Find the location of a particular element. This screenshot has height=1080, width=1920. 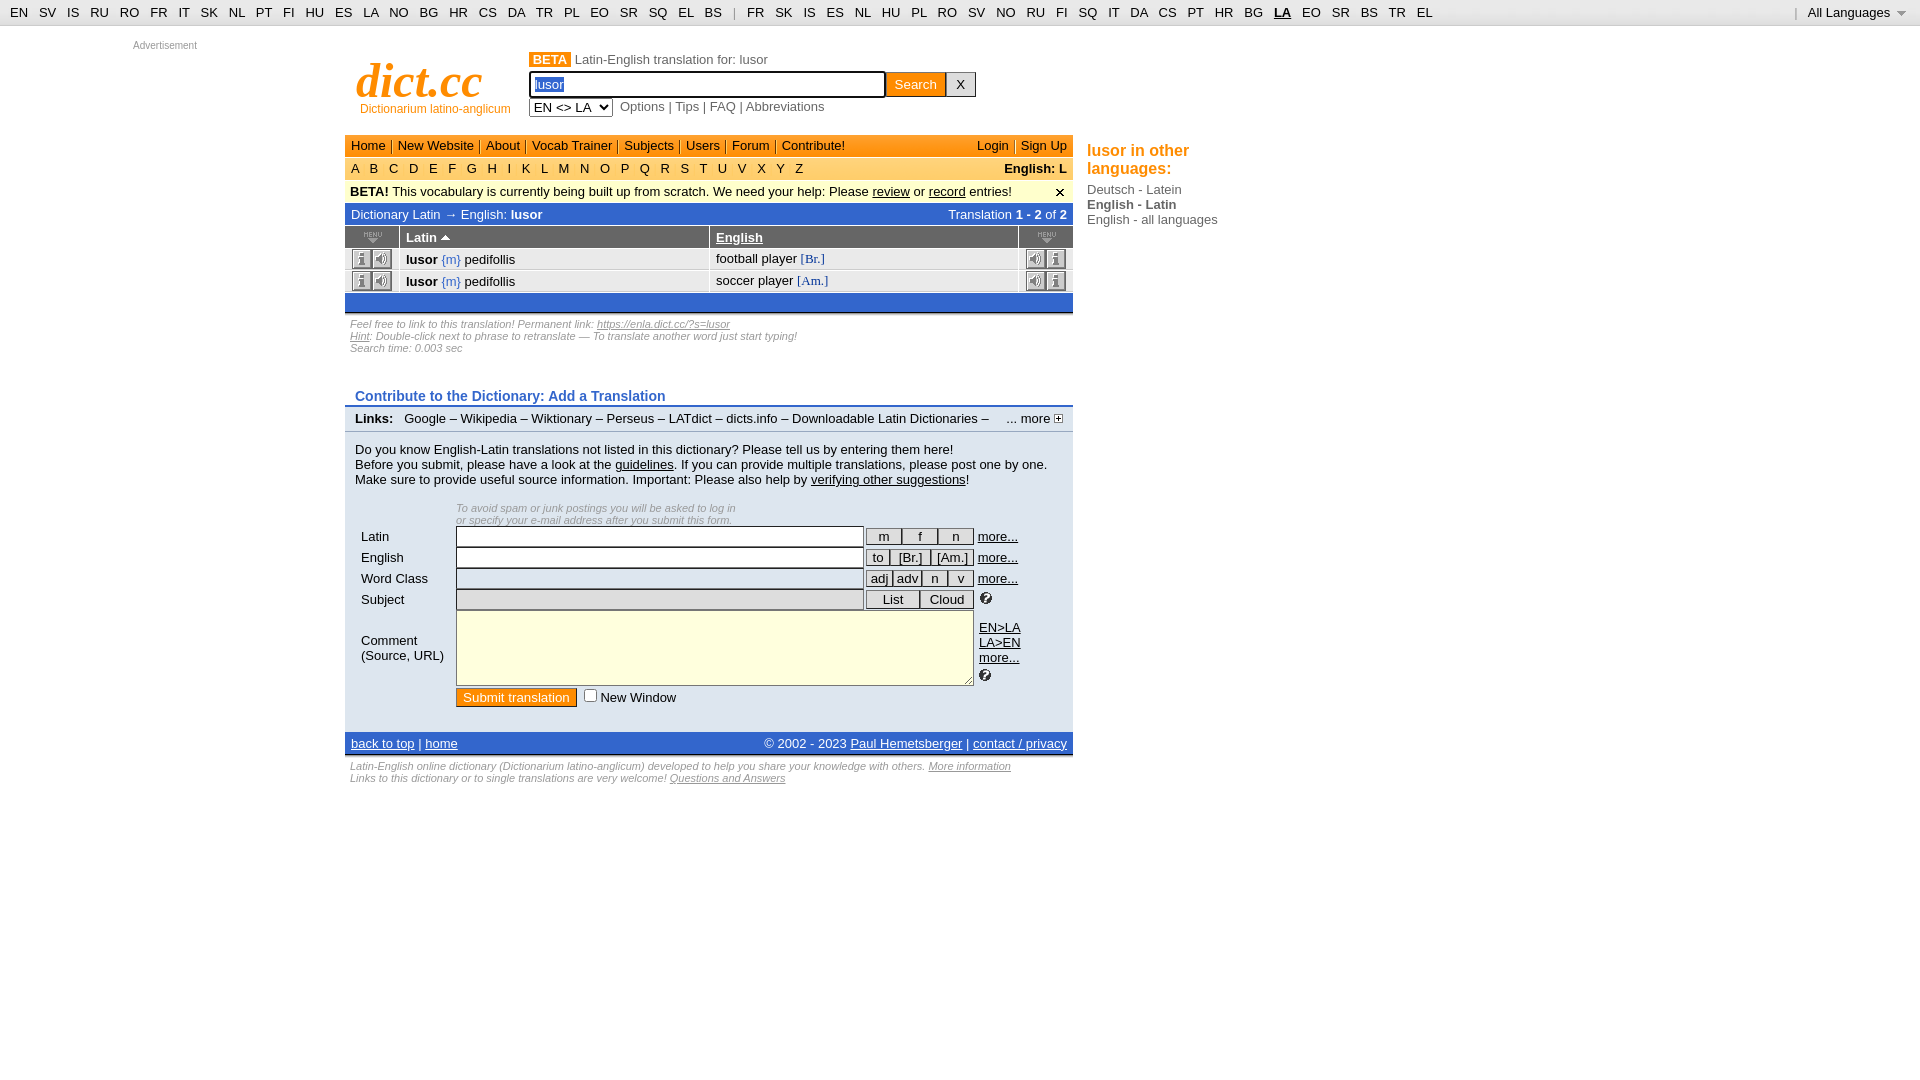

IT is located at coordinates (184, 12).